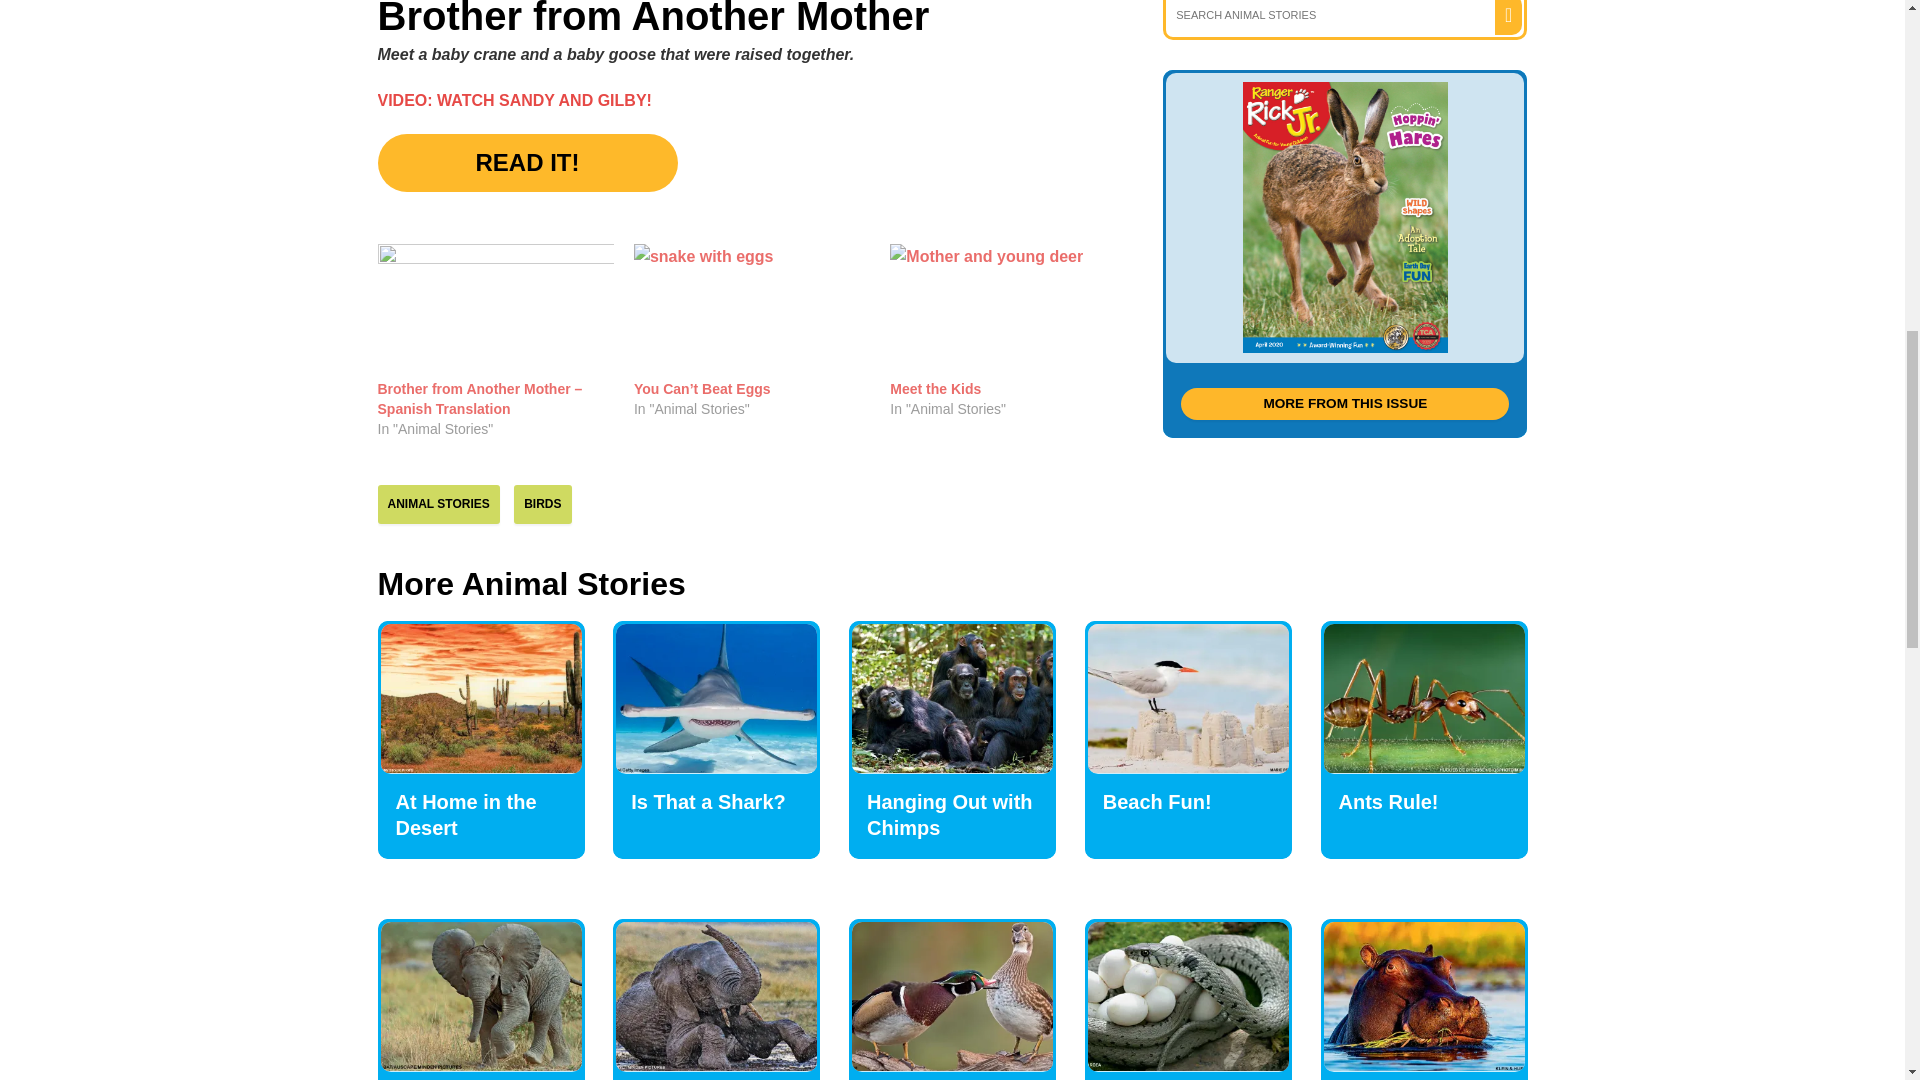 This screenshot has width=1920, height=1080. I want to click on Is That a Shark?, so click(708, 802).